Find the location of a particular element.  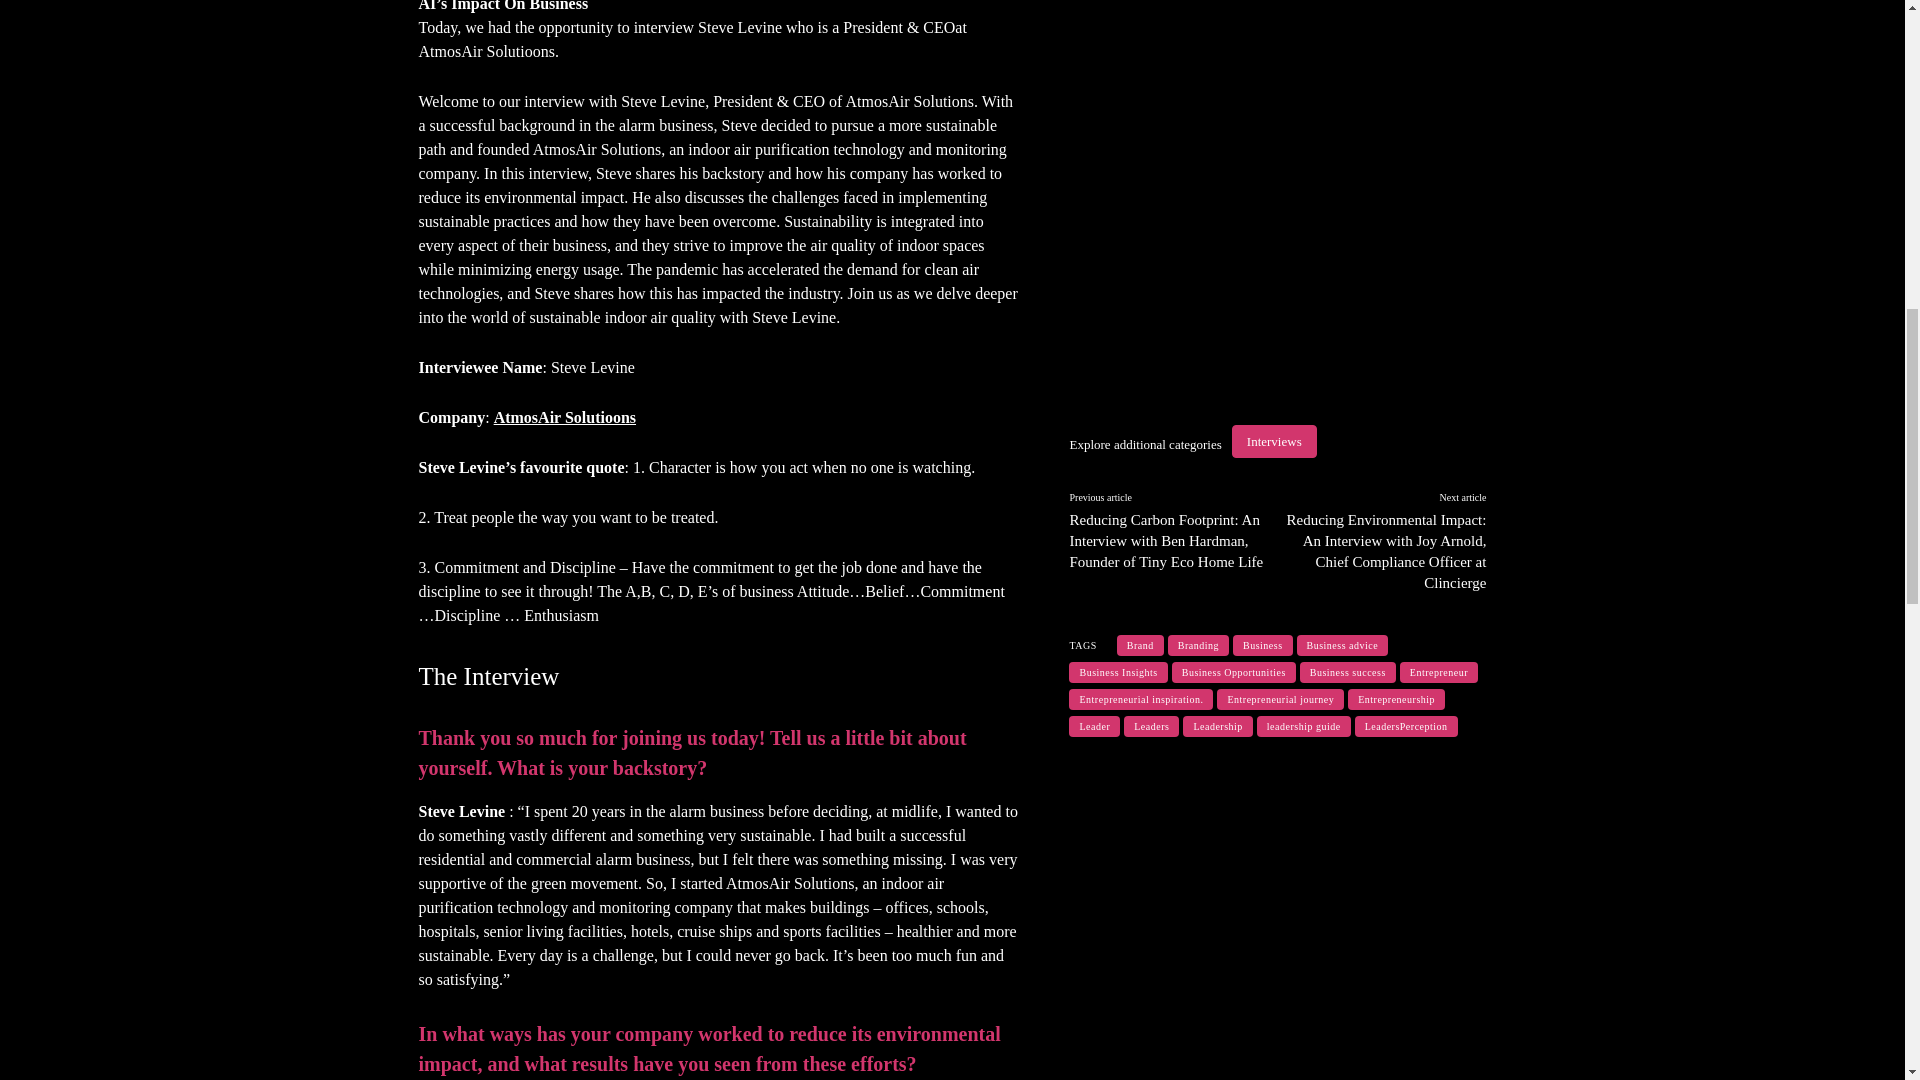

Business is located at coordinates (1262, 645).